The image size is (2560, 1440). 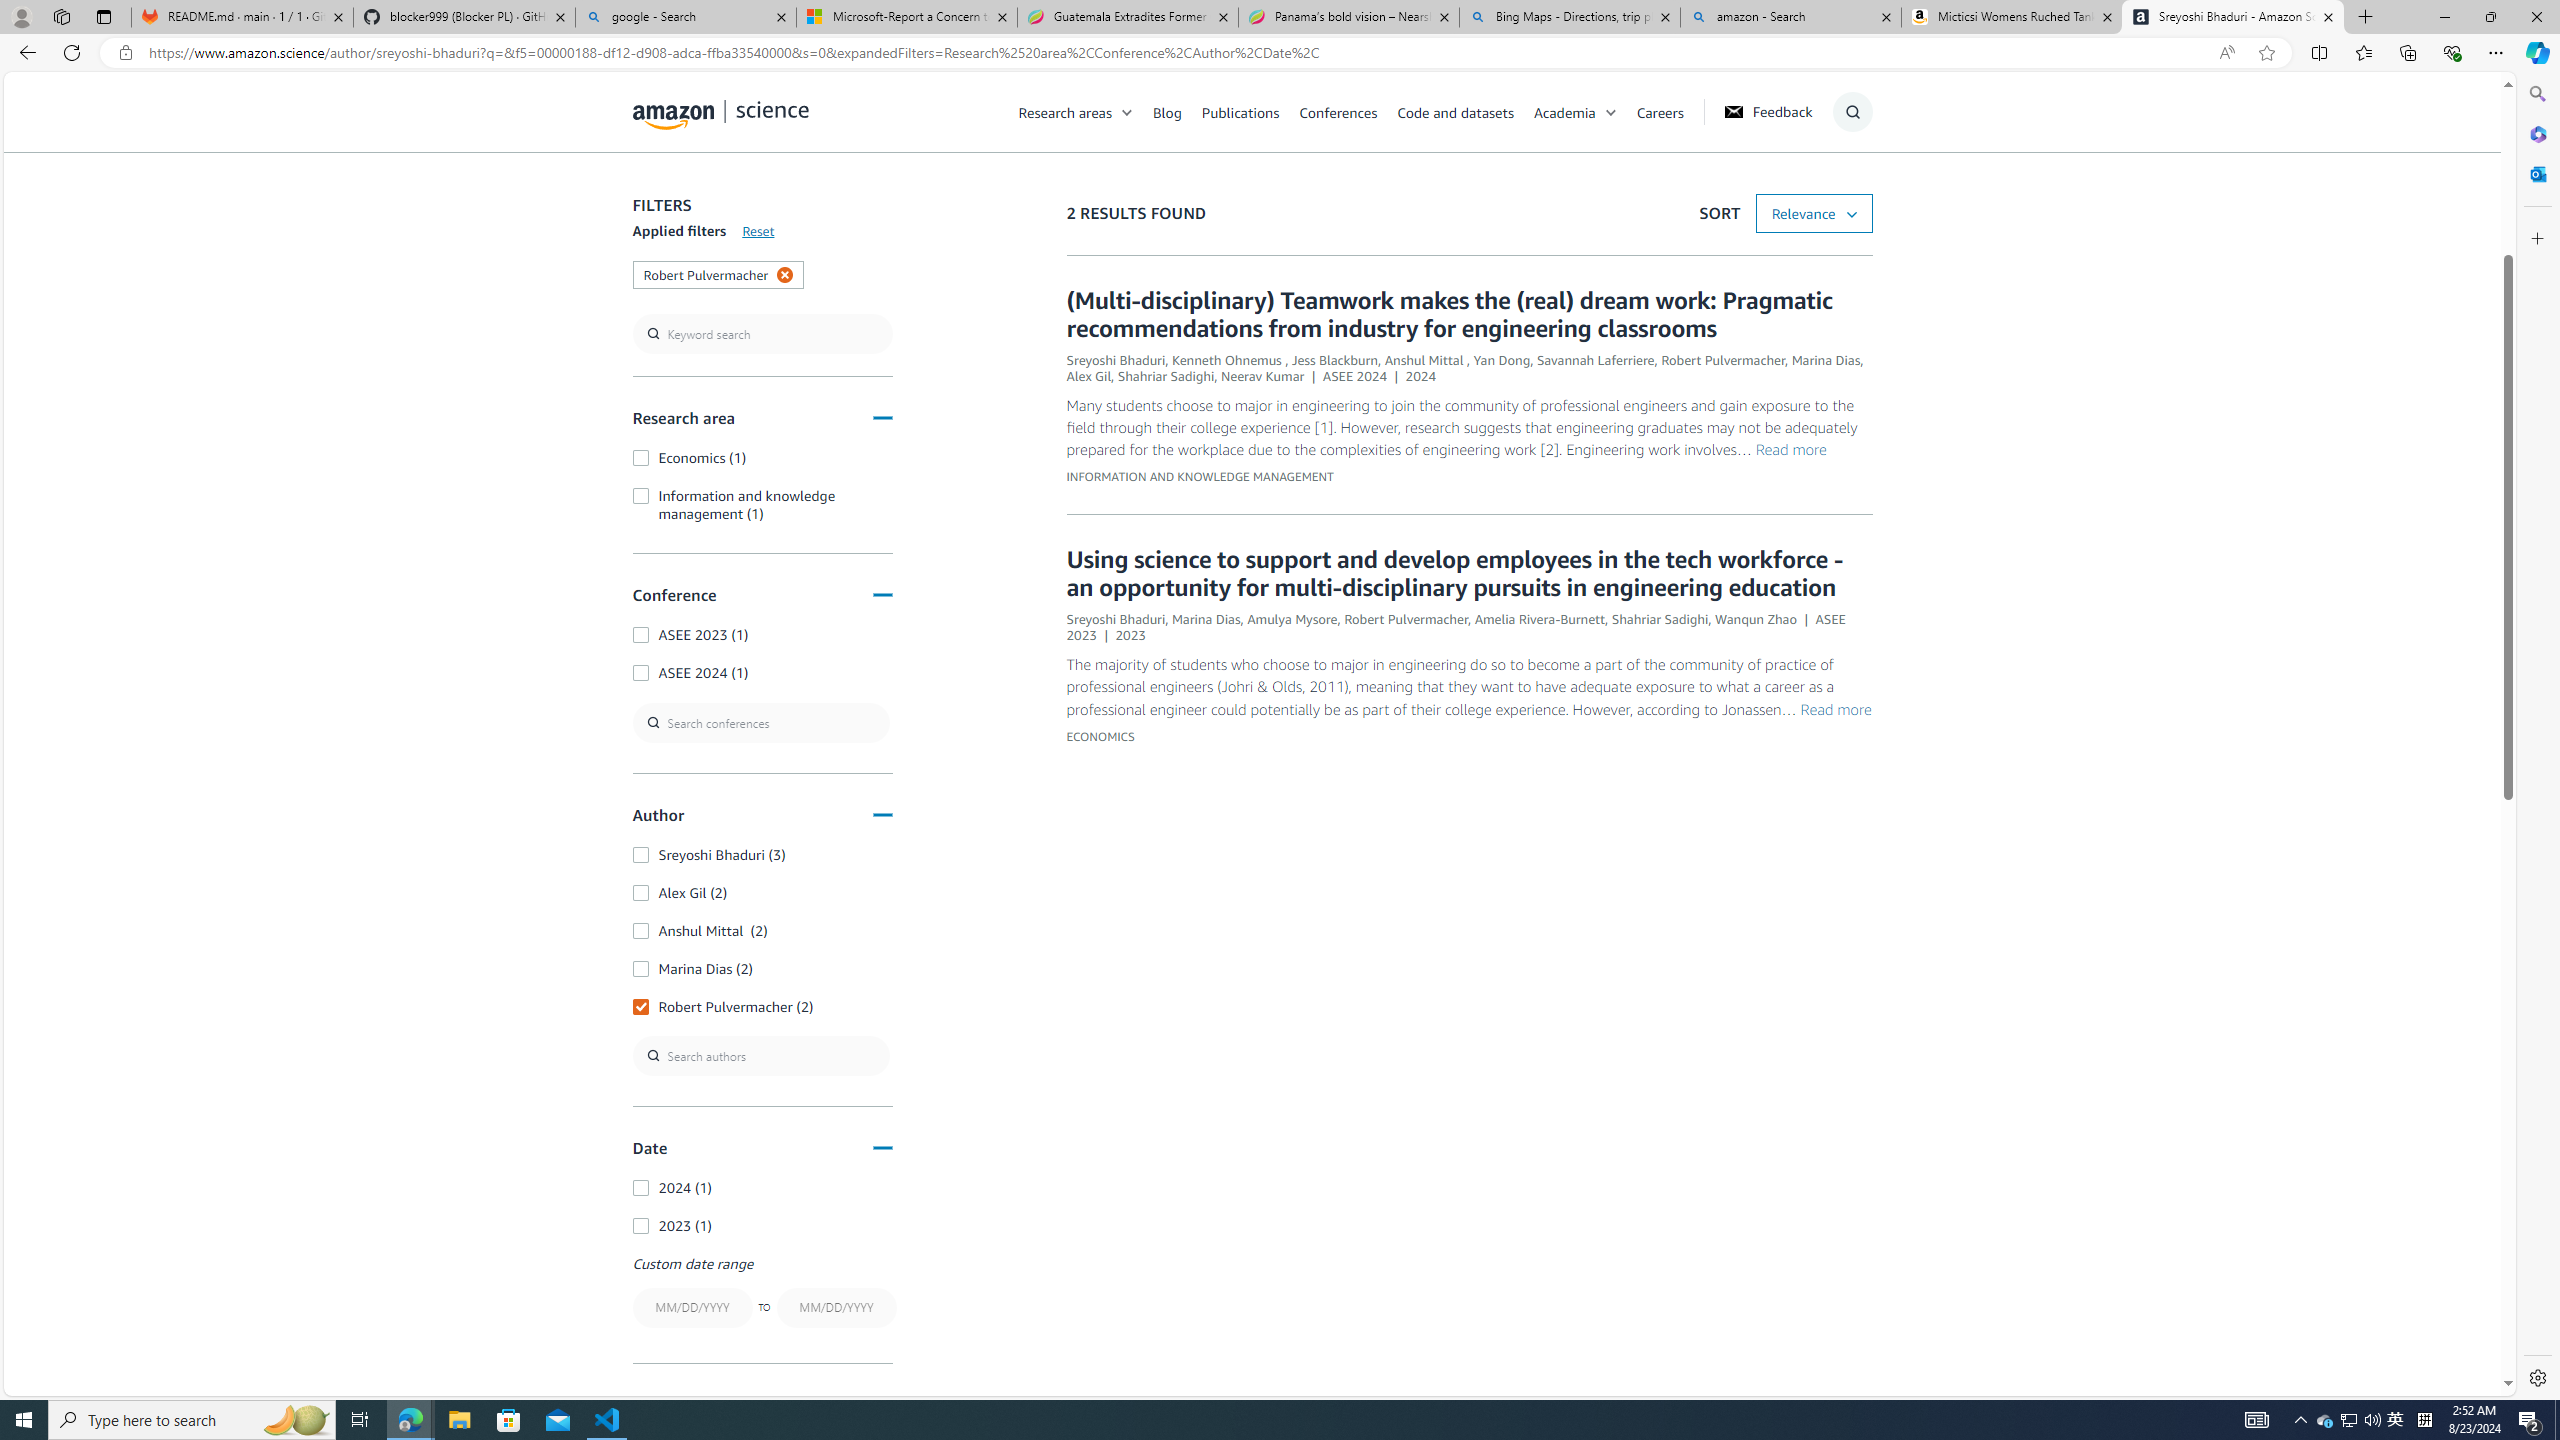 I want to click on Code and datasets, so click(x=1465, y=111).